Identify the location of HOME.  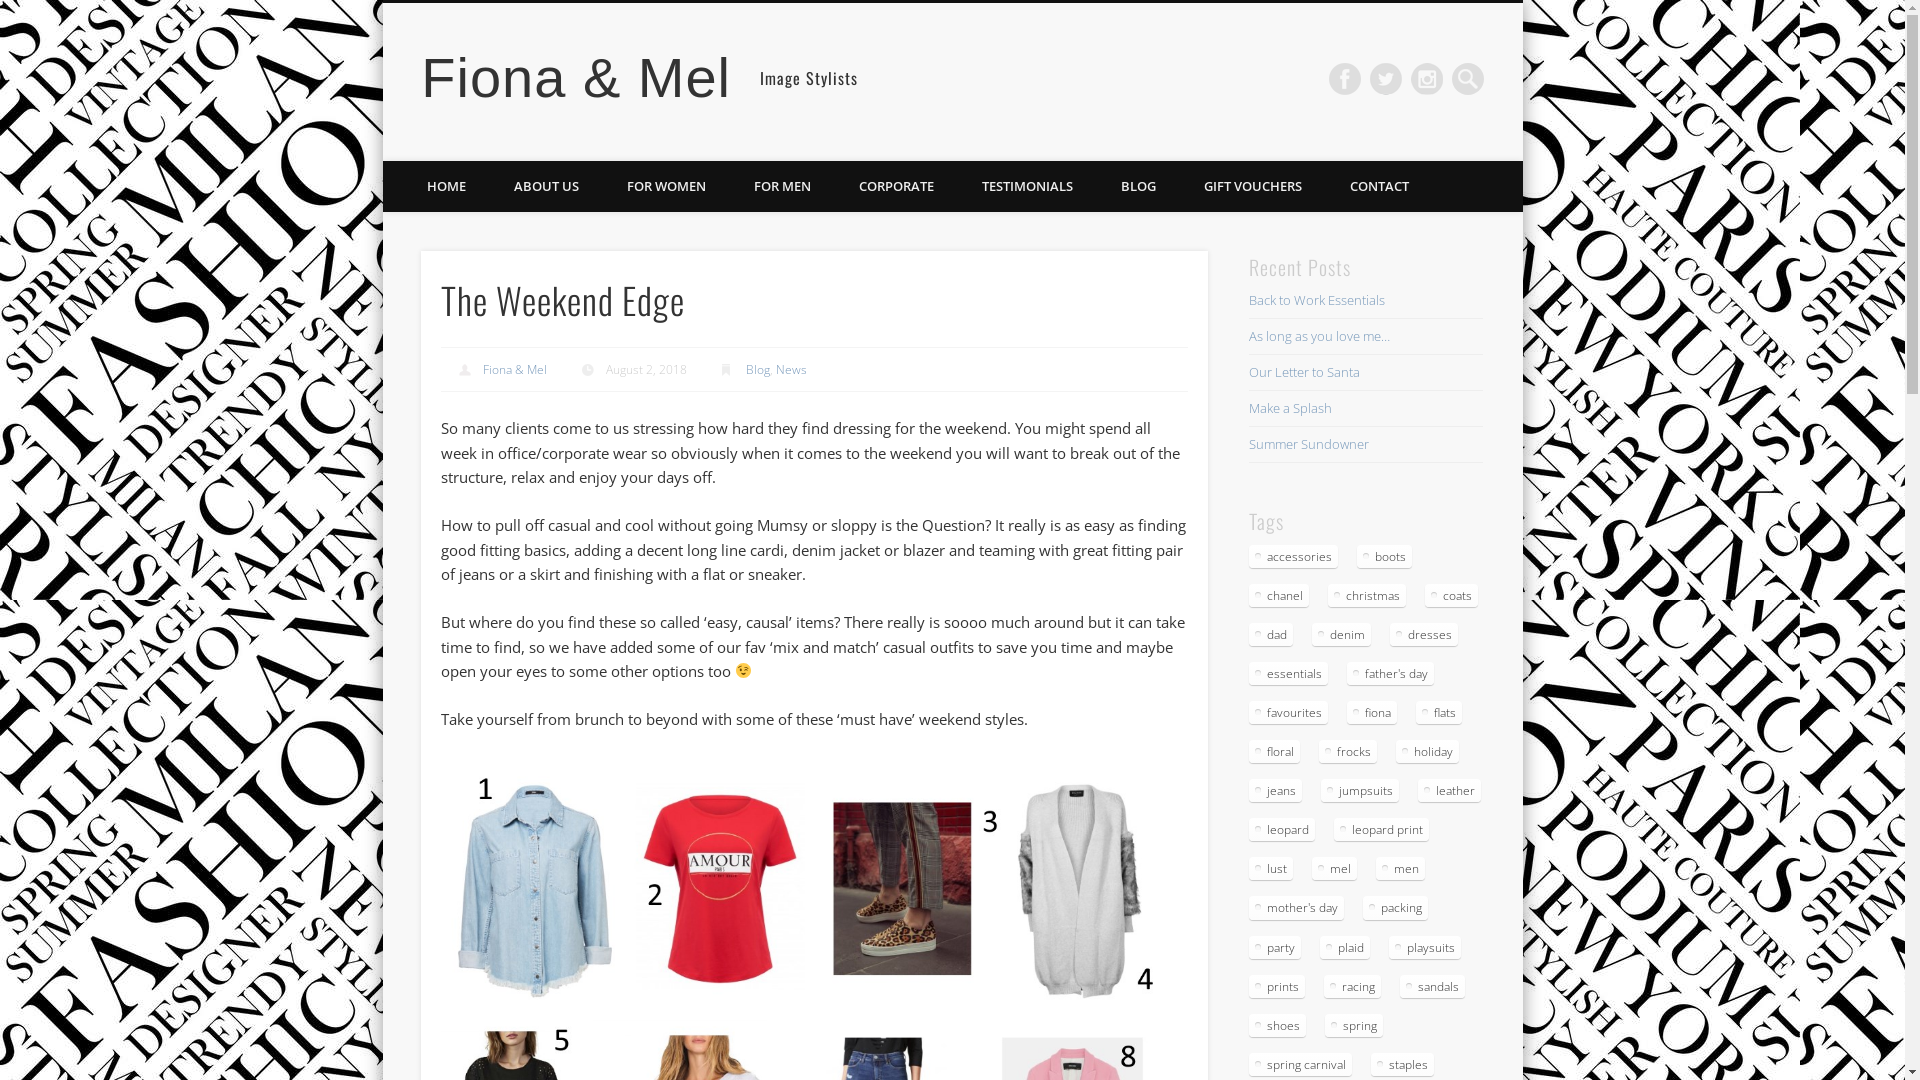
(446, 186).